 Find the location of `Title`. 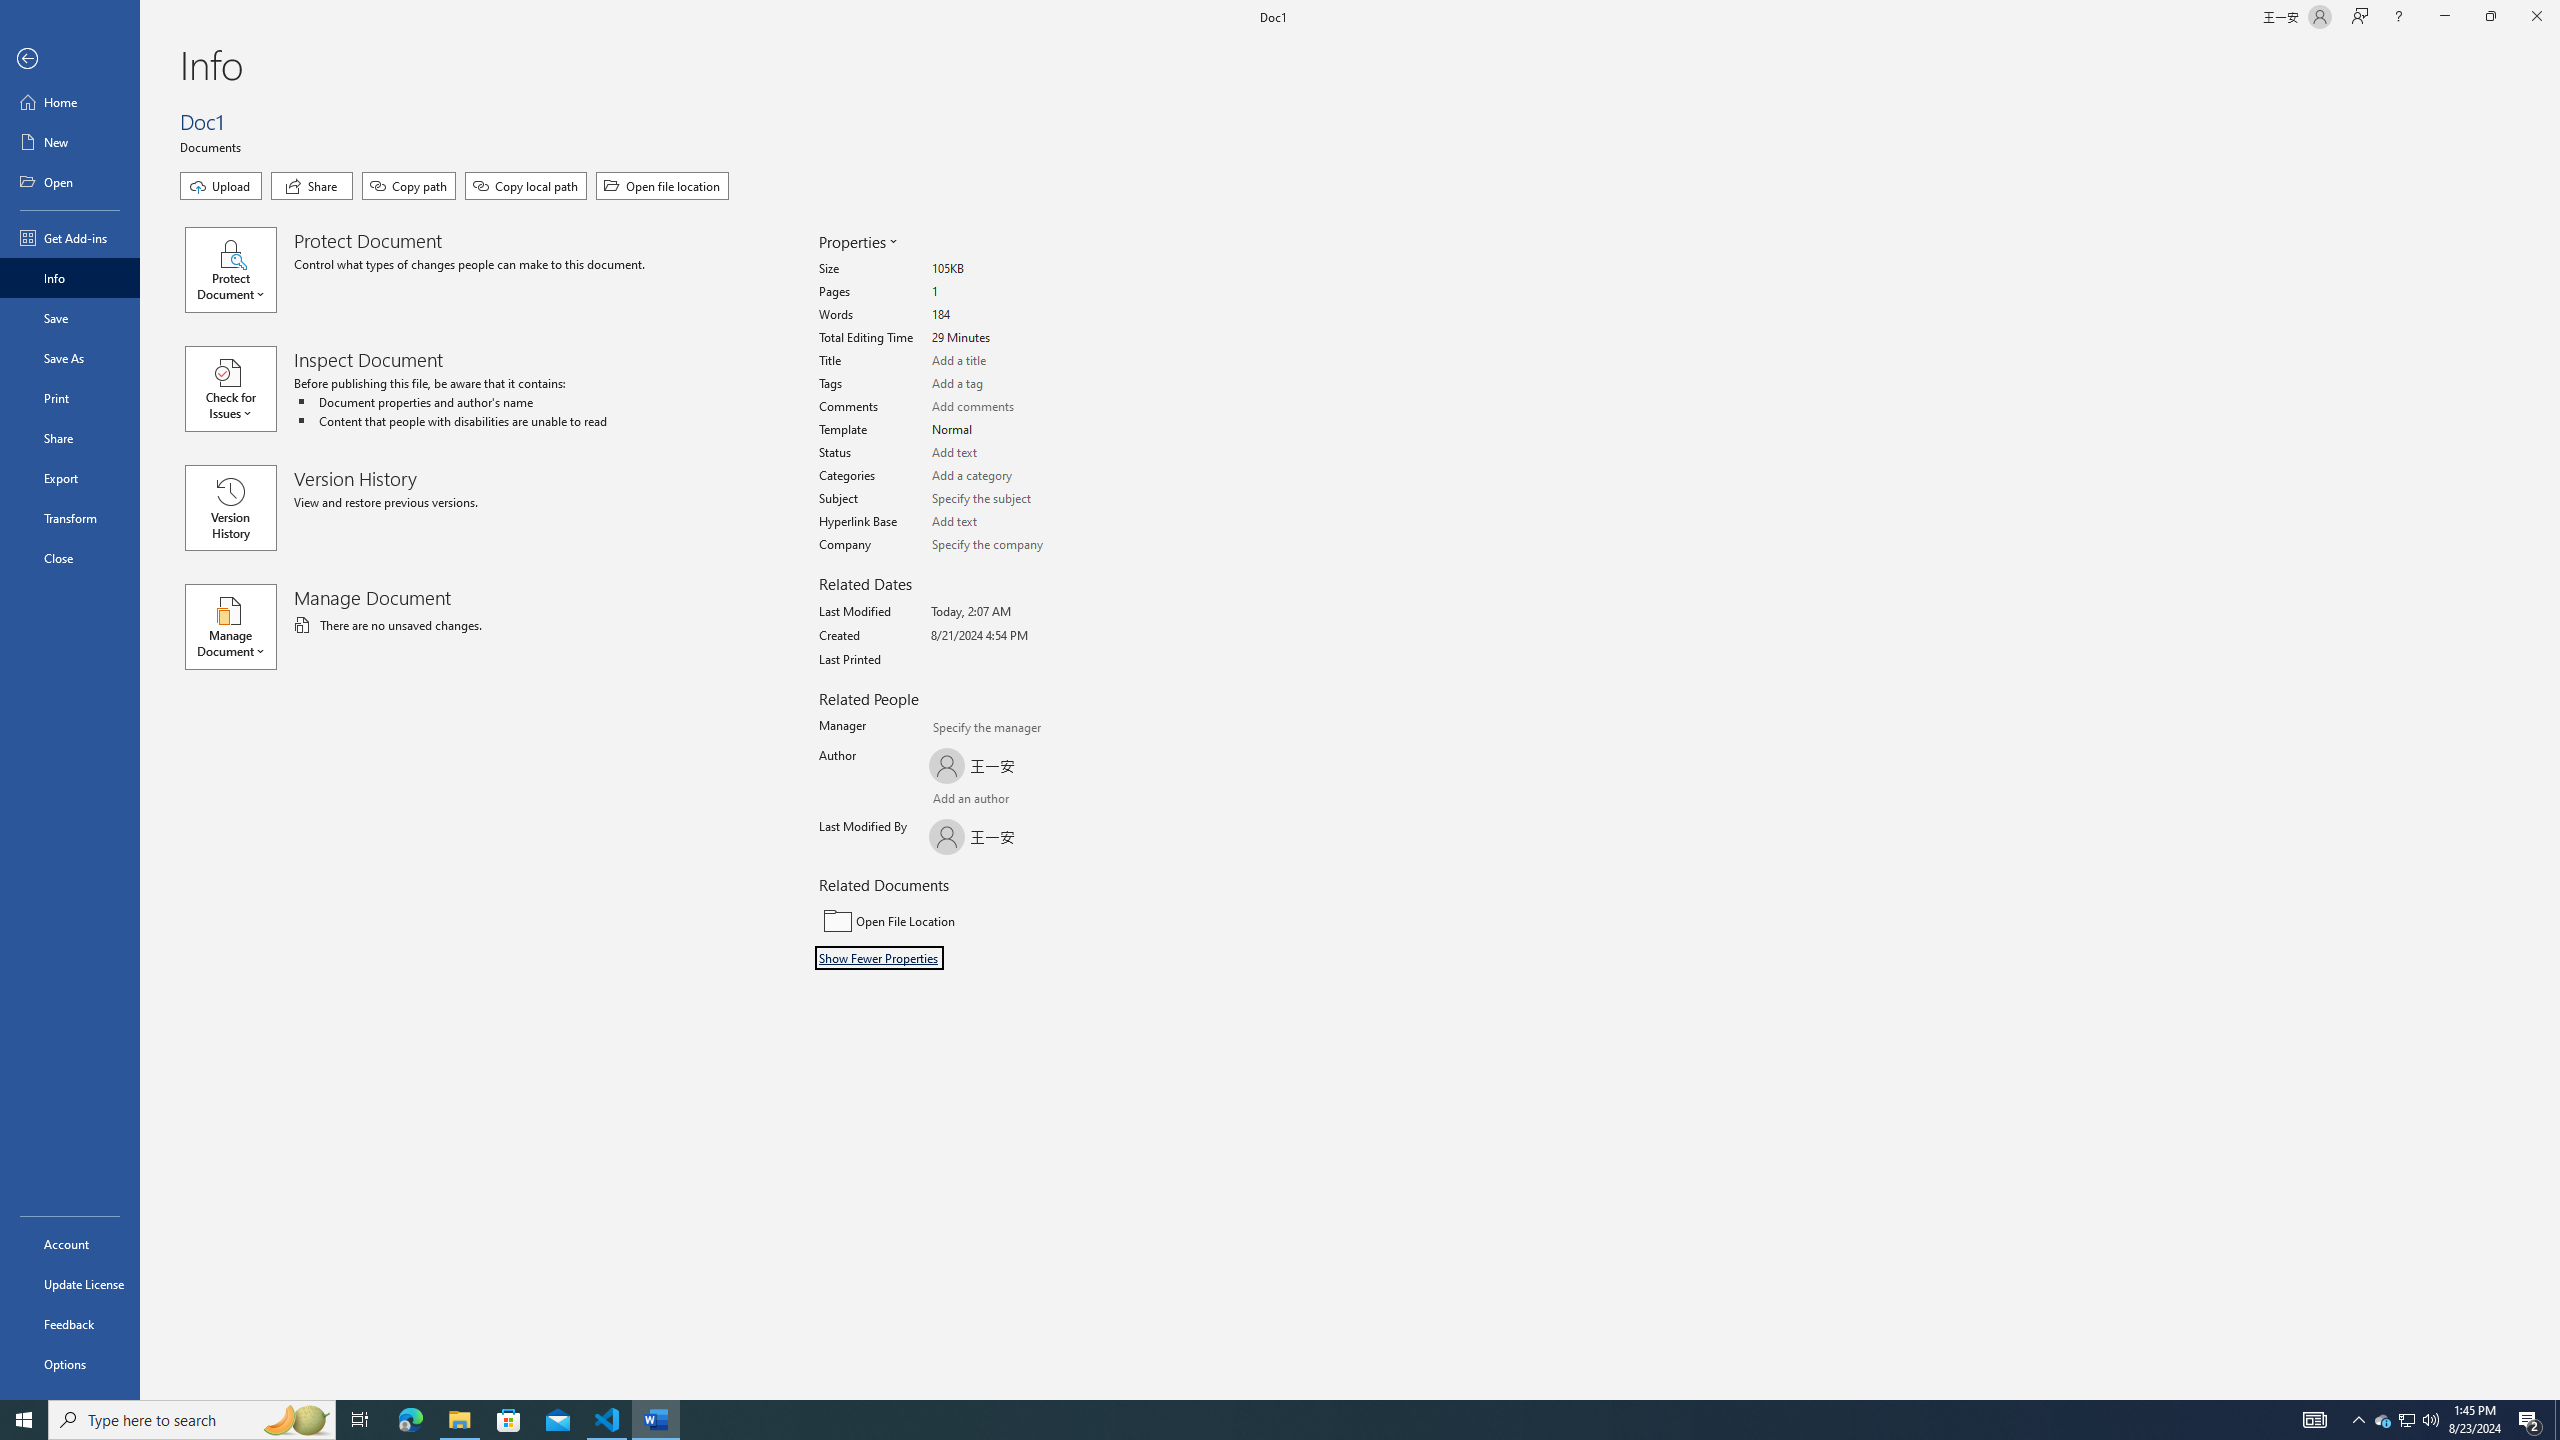

Title is located at coordinates (1007, 361).